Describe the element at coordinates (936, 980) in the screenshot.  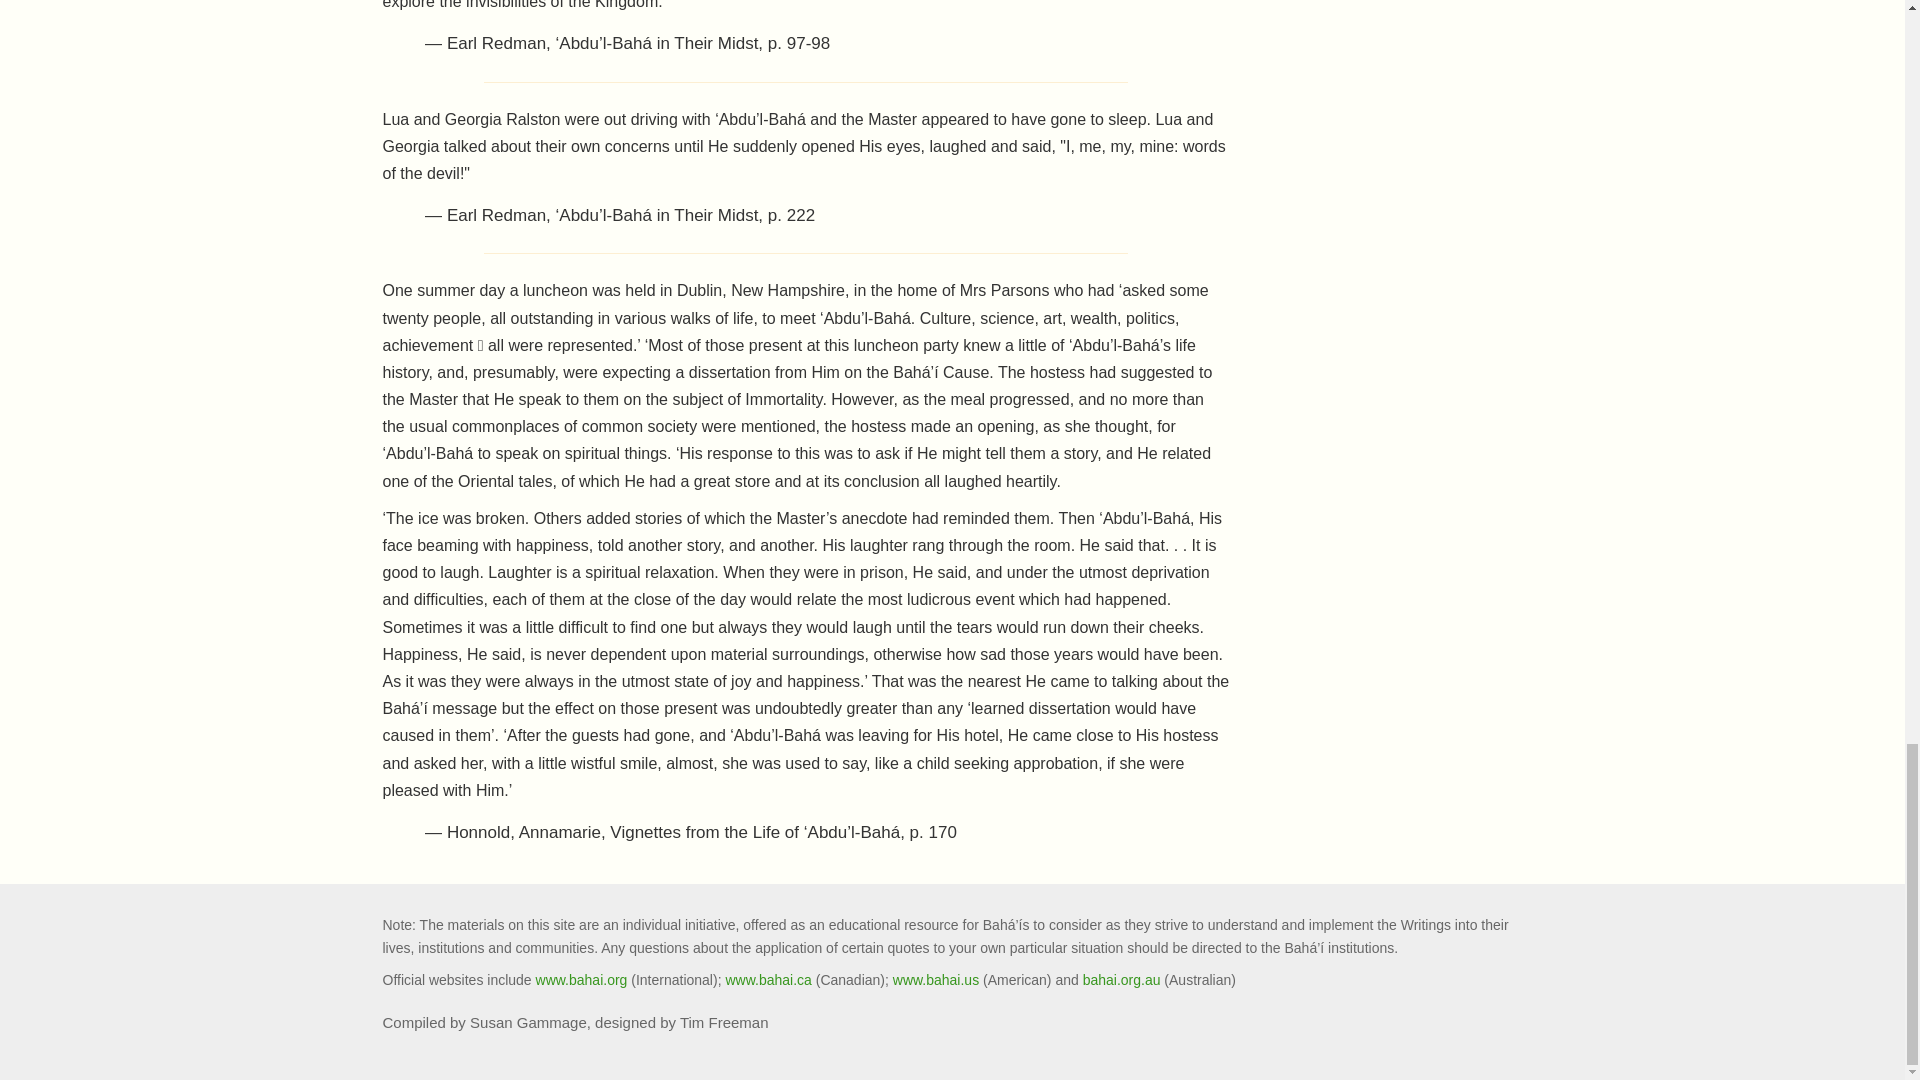
I see `www.bahai.us` at that location.